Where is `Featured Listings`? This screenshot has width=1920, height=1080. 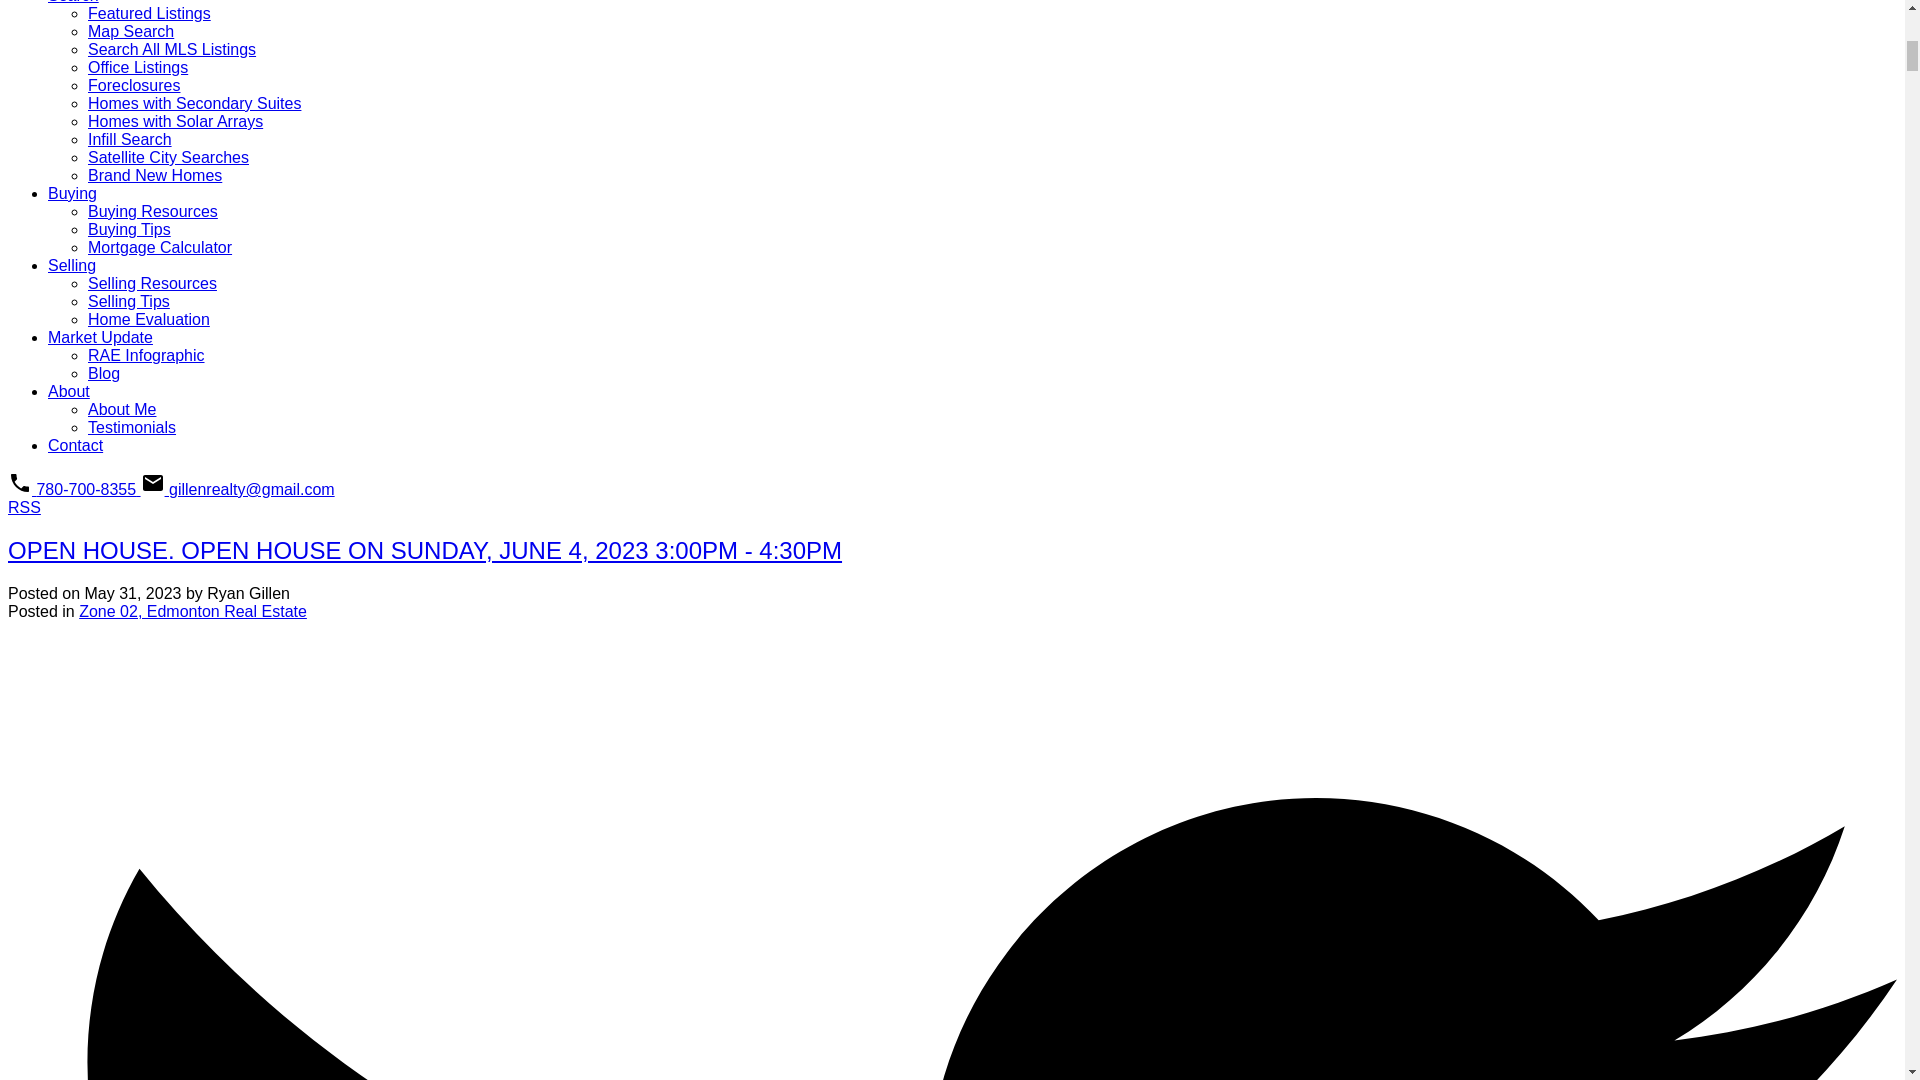
Featured Listings is located at coordinates (150, 13).